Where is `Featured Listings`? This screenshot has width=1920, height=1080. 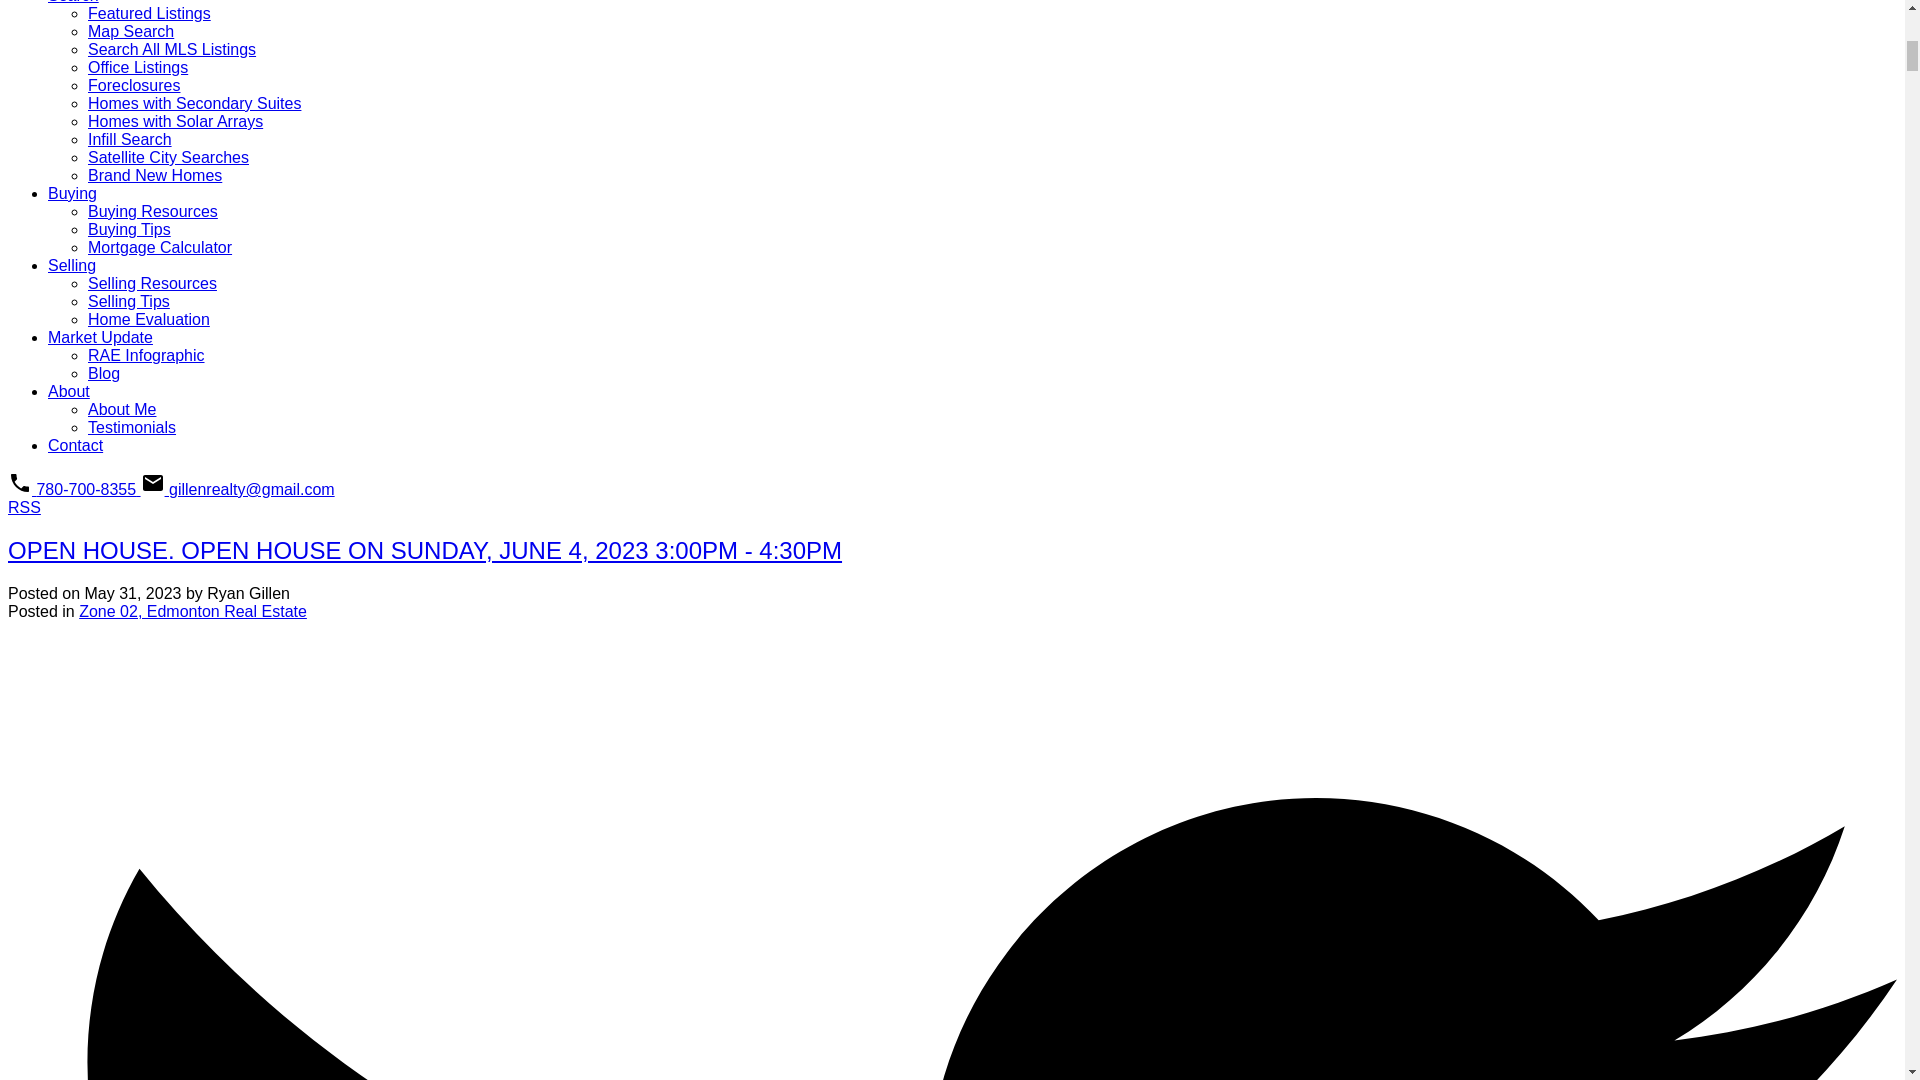
Featured Listings is located at coordinates (150, 13).